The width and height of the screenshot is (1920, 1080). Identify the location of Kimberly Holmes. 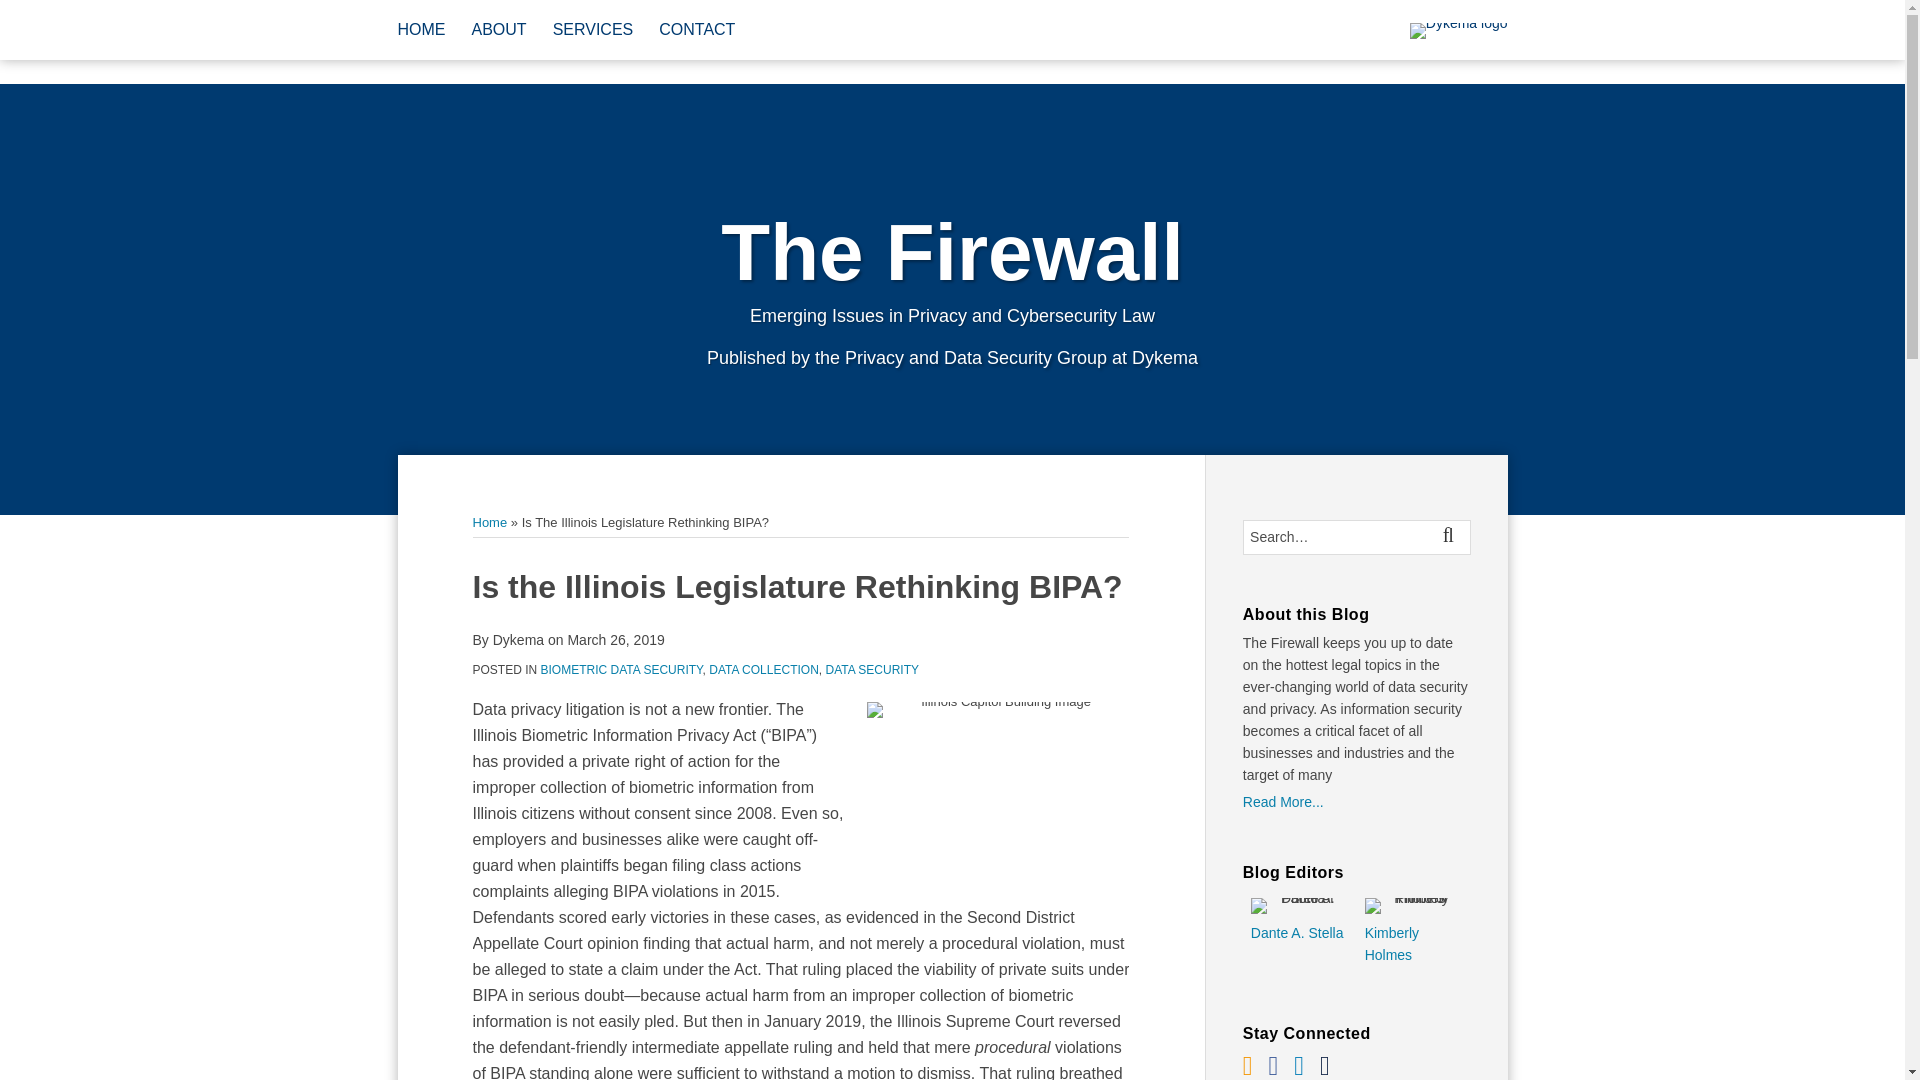
(1414, 944).